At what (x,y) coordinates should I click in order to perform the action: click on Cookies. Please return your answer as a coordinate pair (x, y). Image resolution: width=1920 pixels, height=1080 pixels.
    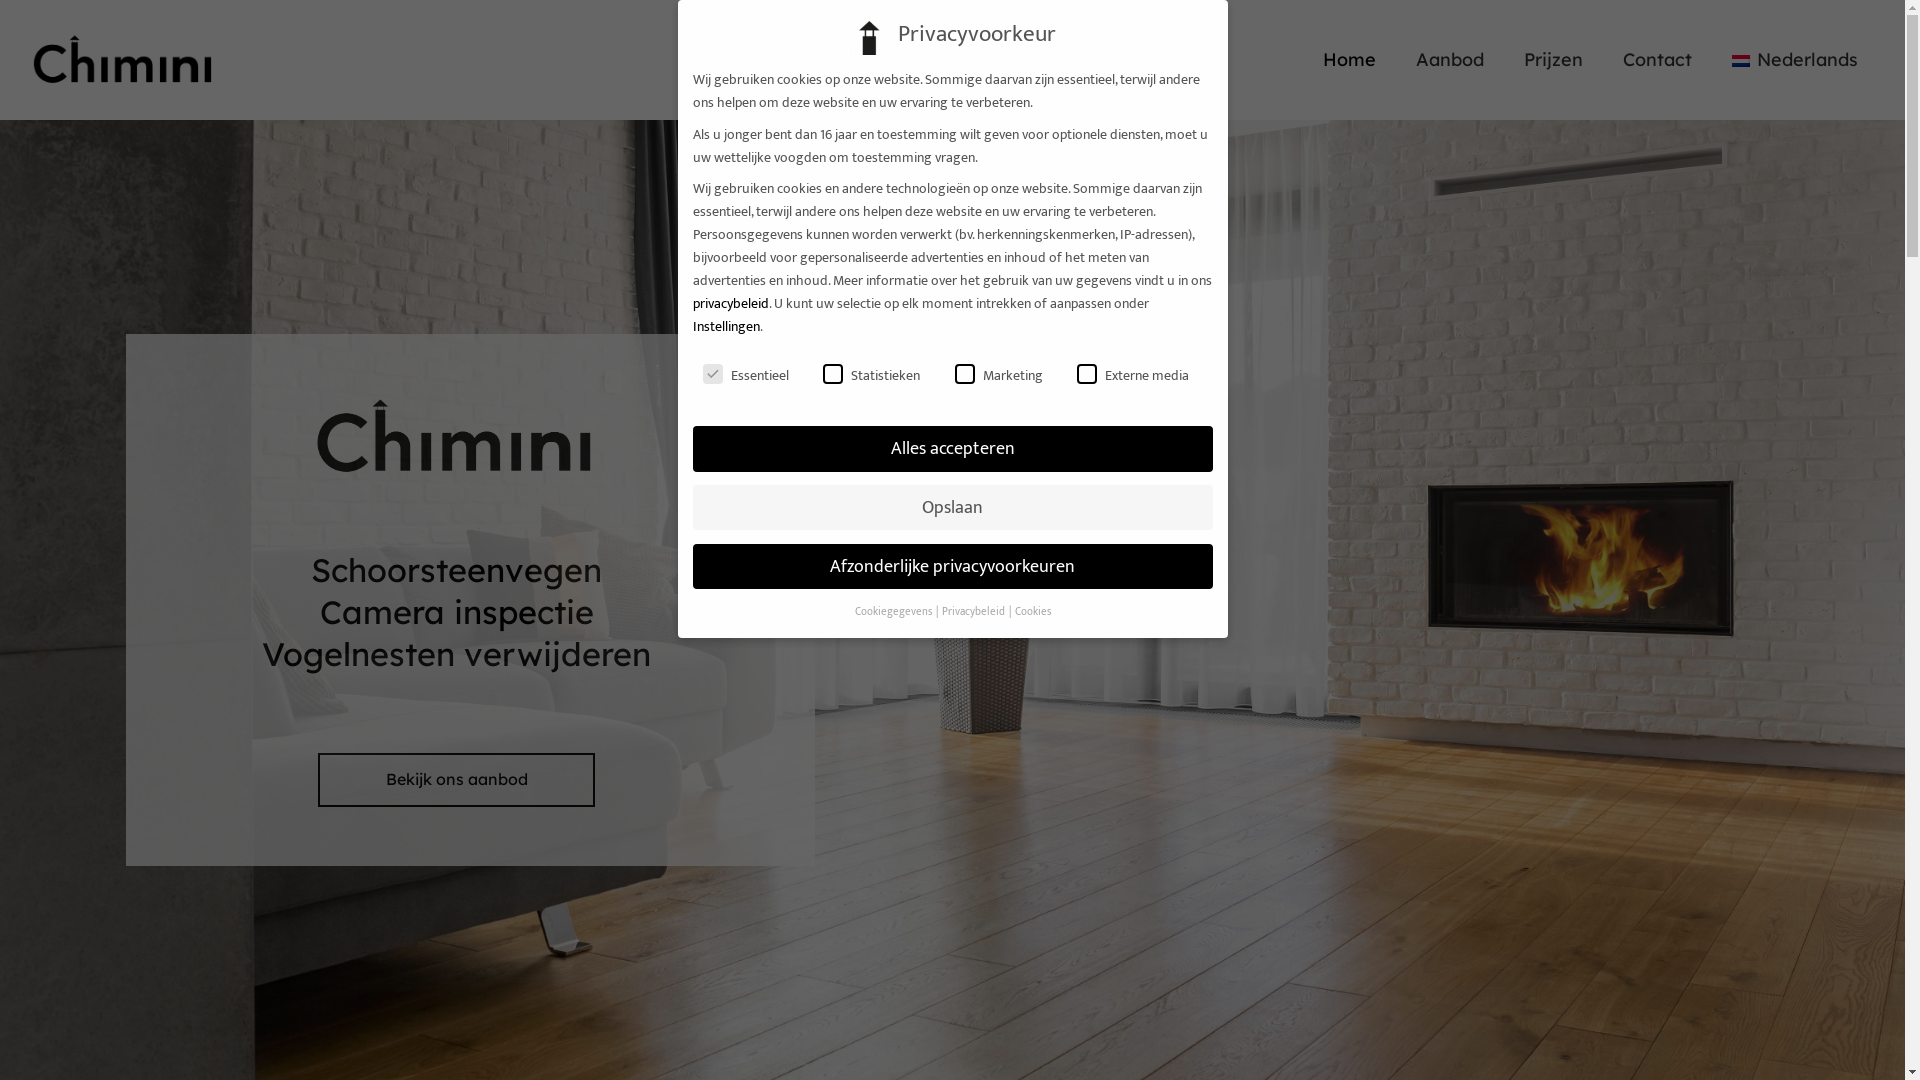
    Looking at the image, I should click on (1032, 612).